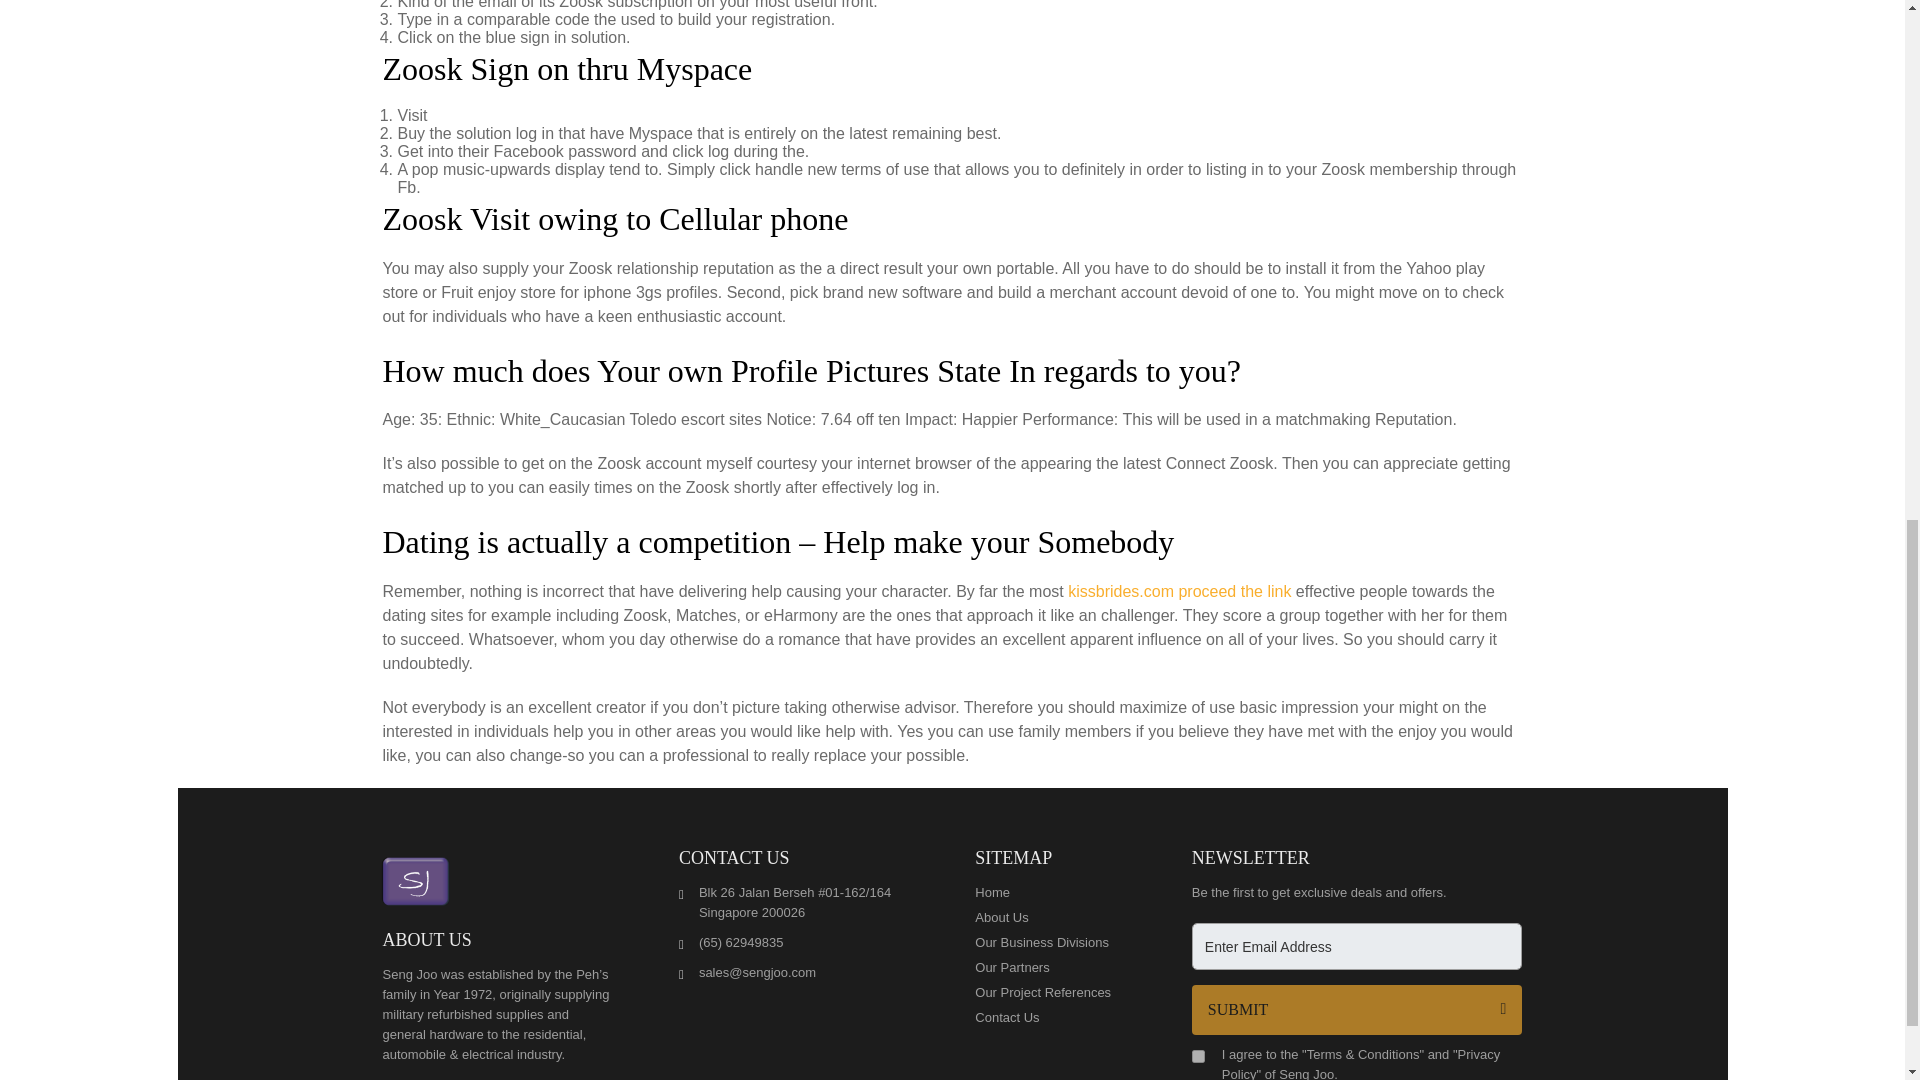 The height and width of the screenshot is (1080, 1920). I want to click on About Us, so click(1049, 918).